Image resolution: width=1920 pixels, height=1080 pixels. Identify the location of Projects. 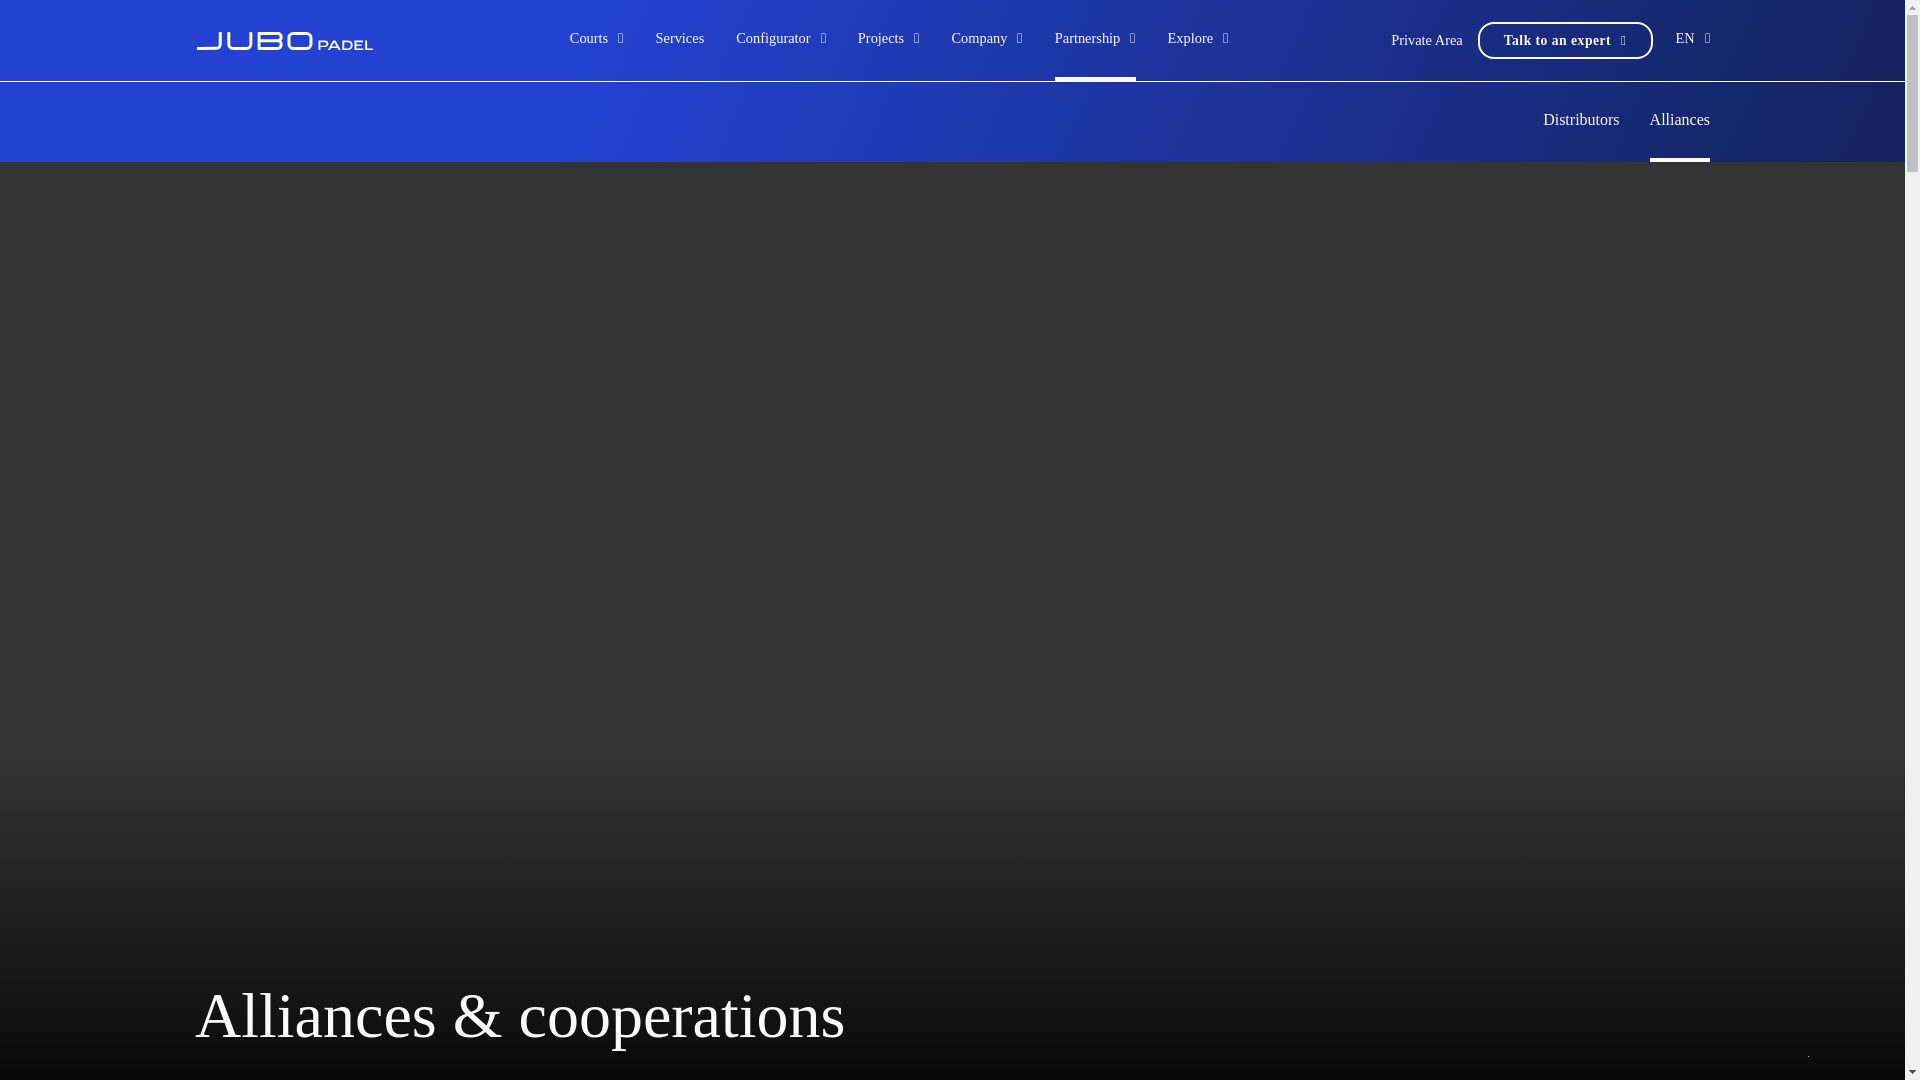
(881, 37).